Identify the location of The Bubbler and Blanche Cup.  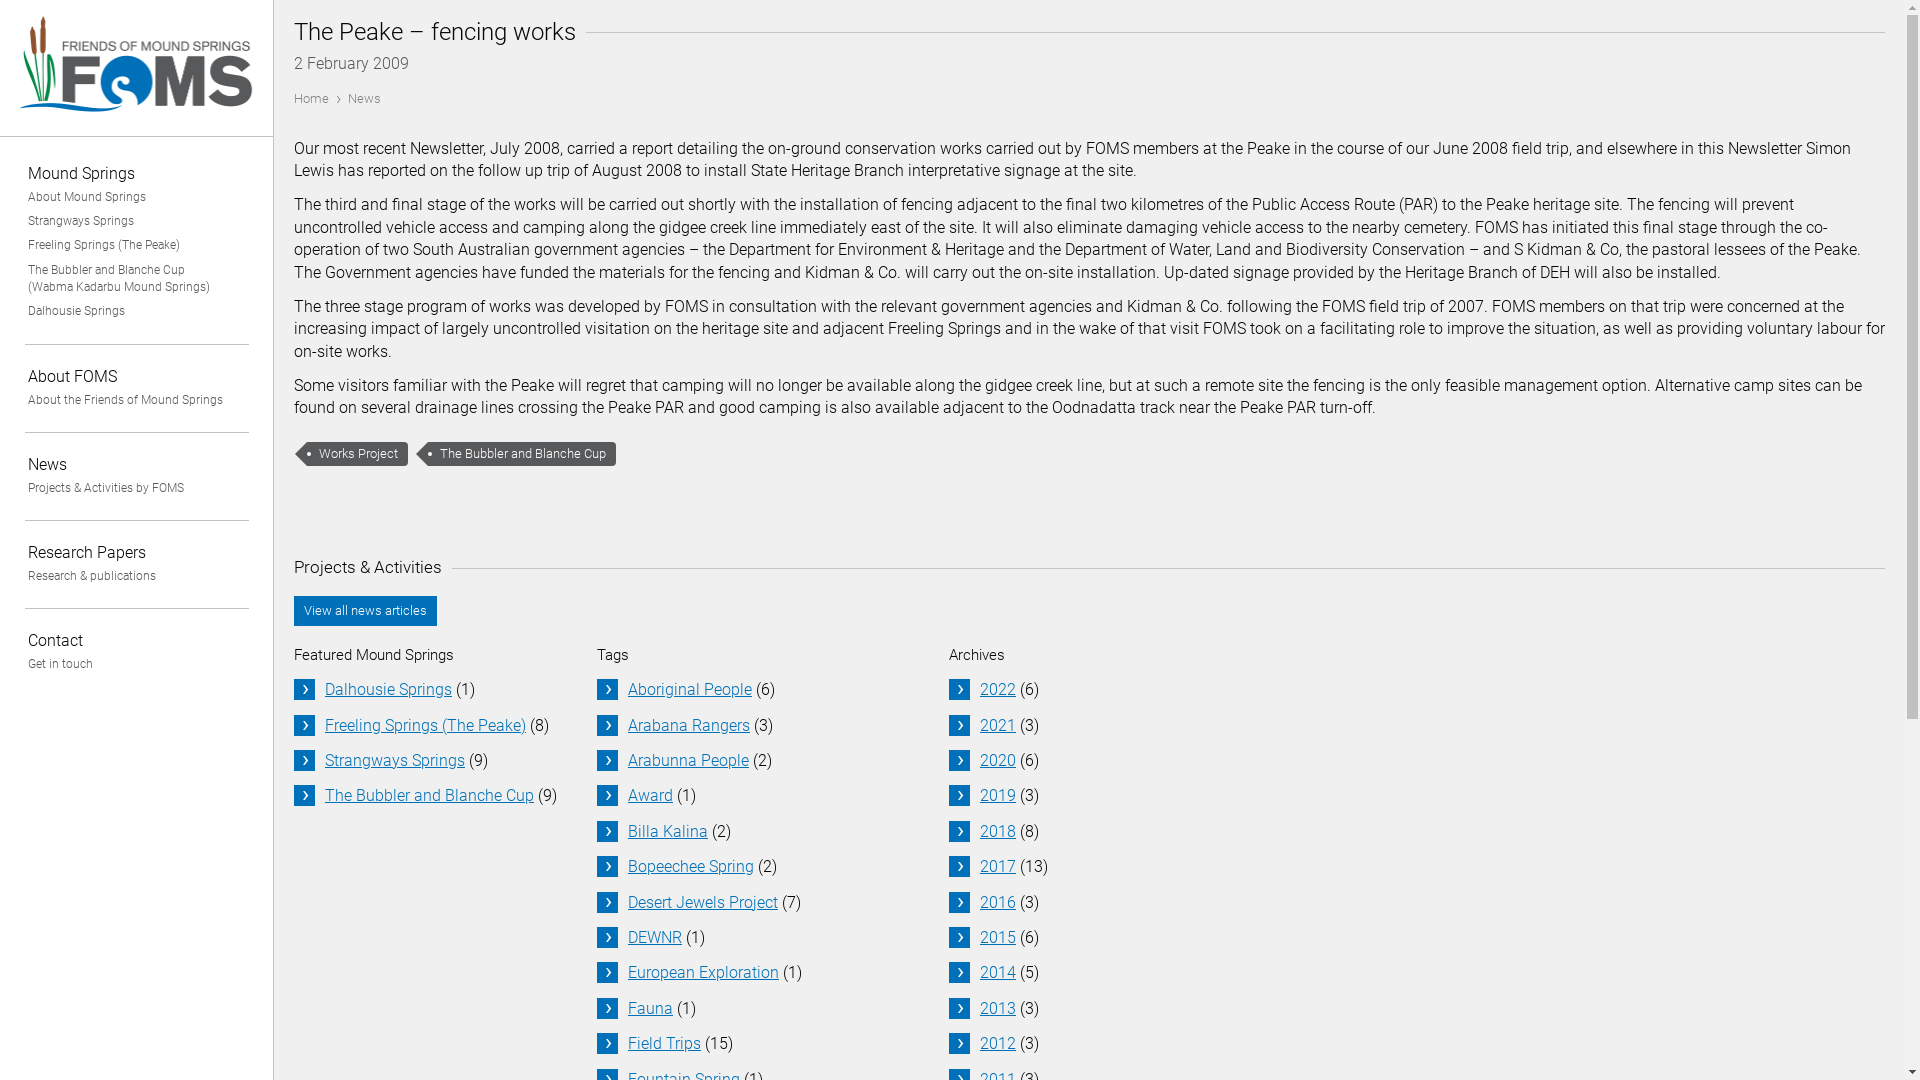
(522, 454).